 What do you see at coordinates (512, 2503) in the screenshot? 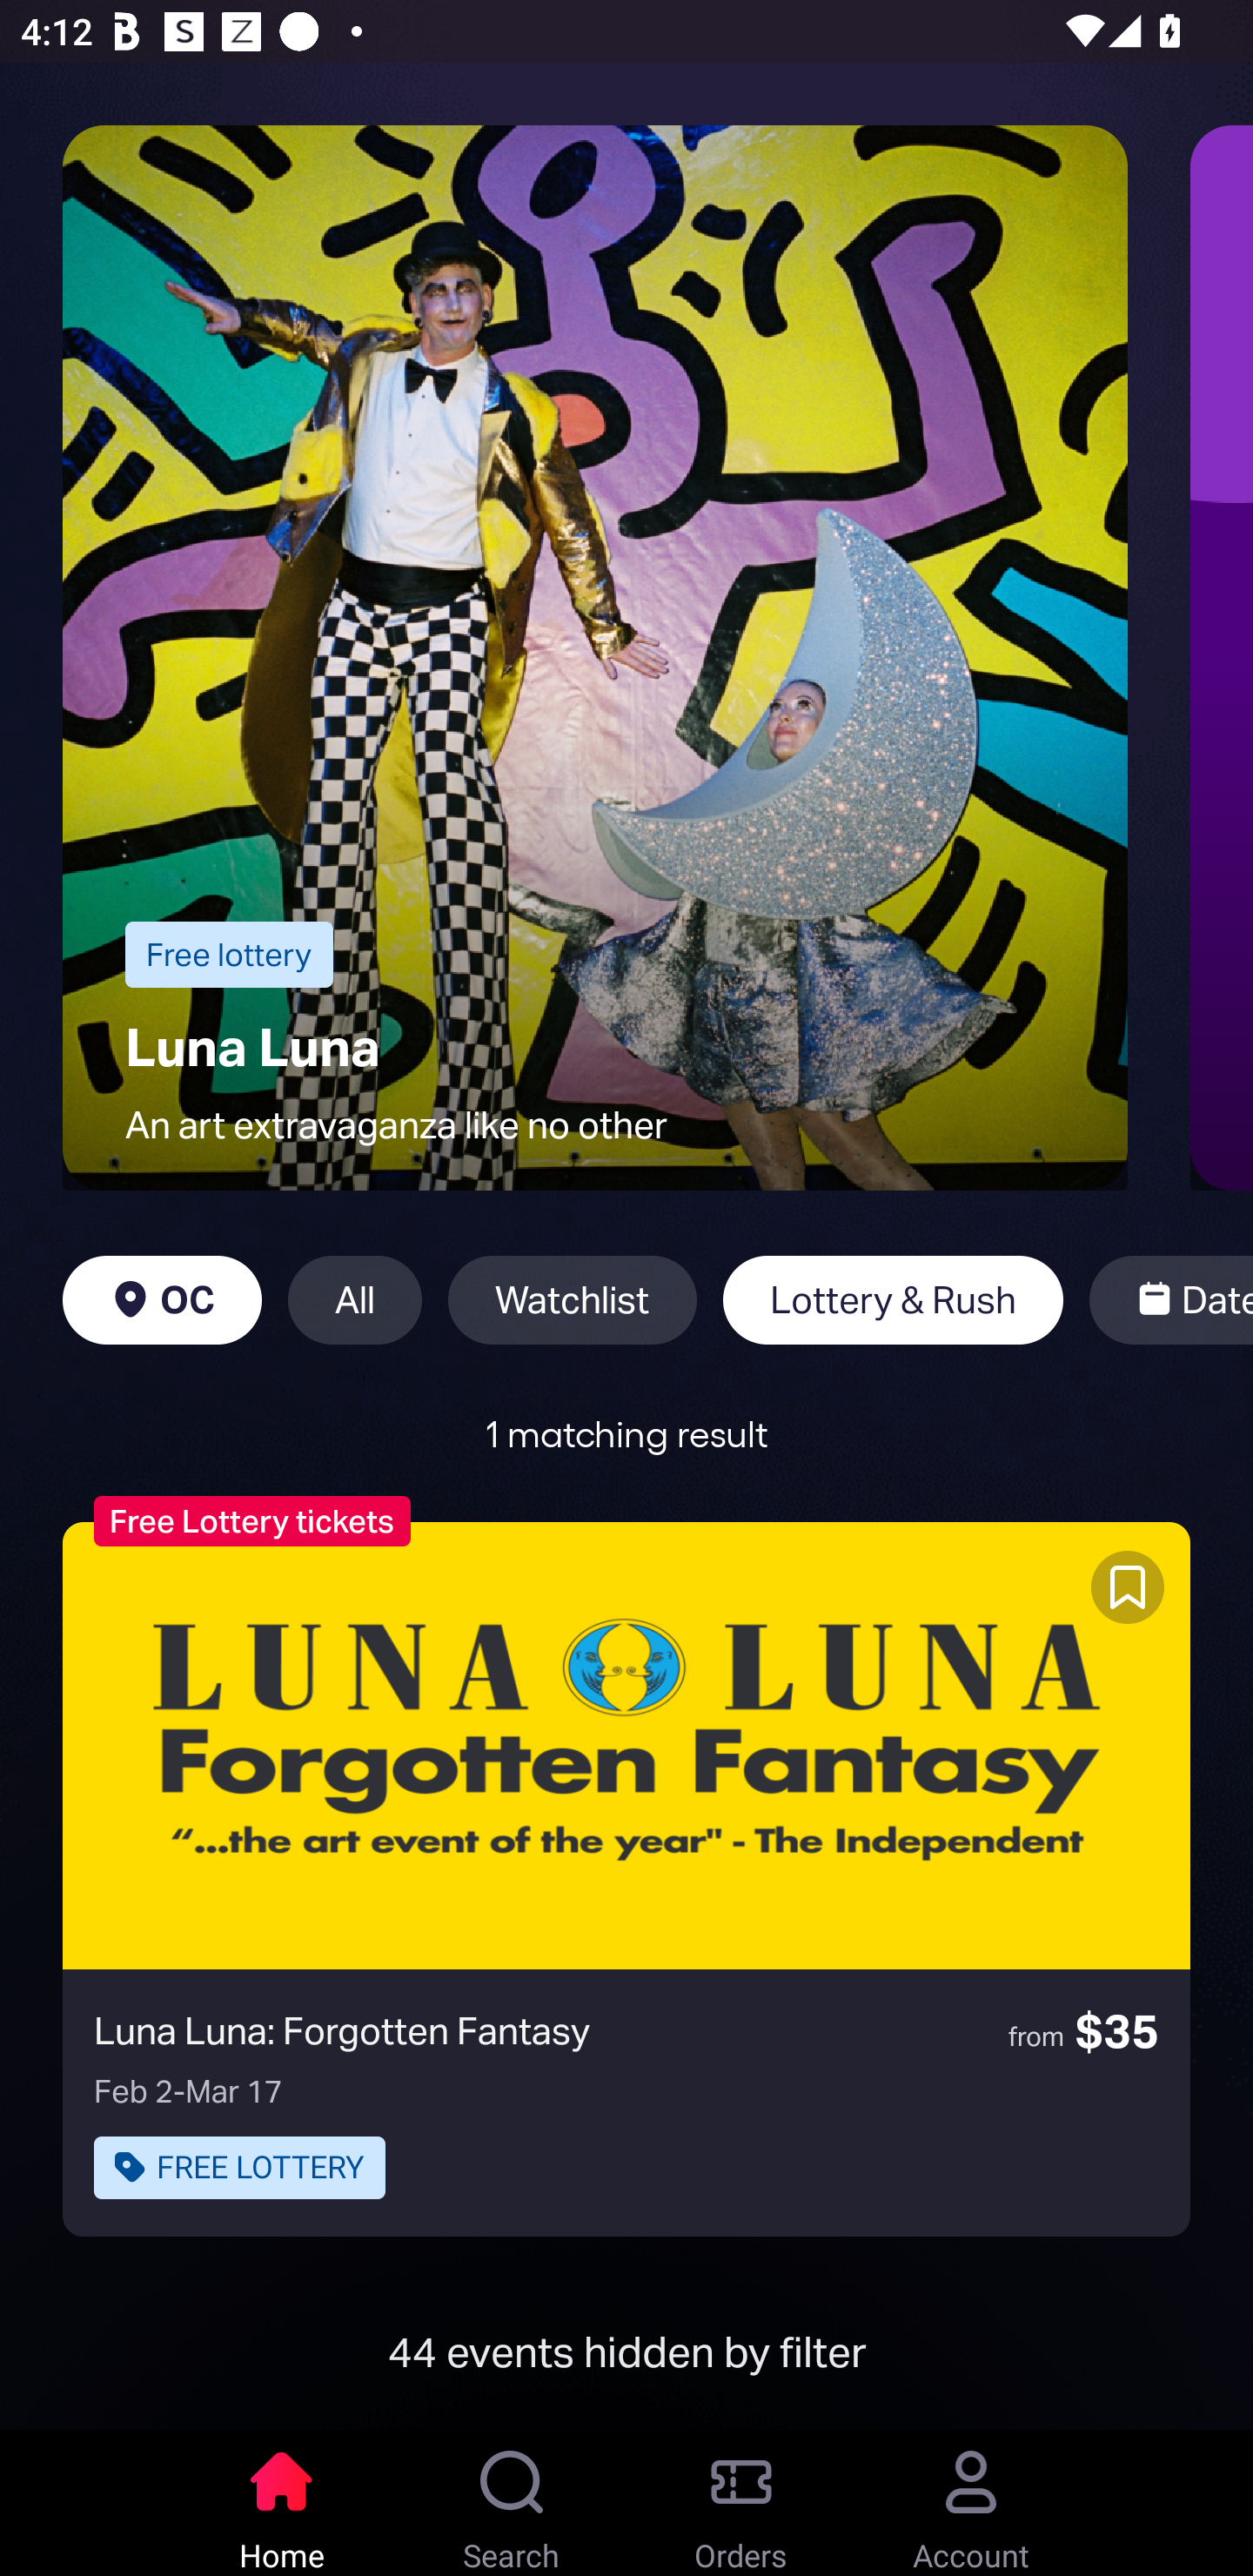
I see `Search` at bounding box center [512, 2503].